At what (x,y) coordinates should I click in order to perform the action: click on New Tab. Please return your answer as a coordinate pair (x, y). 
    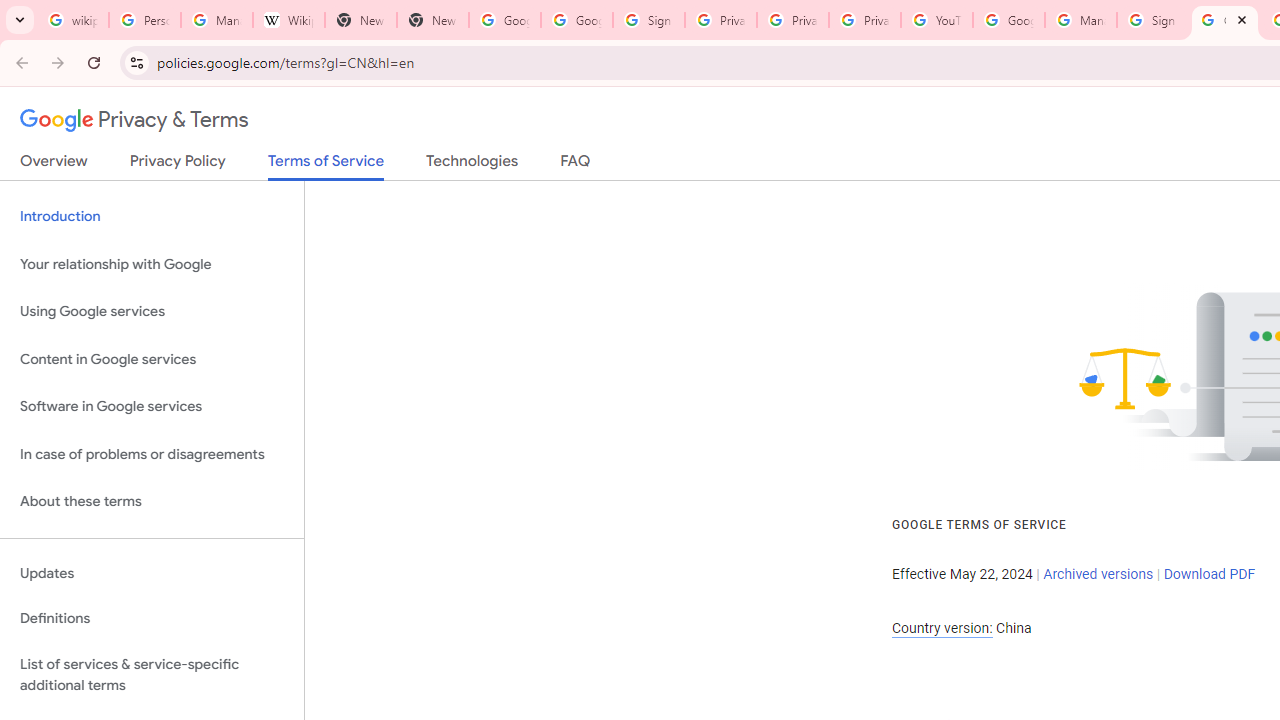
    Looking at the image, I should click on (432, 20).